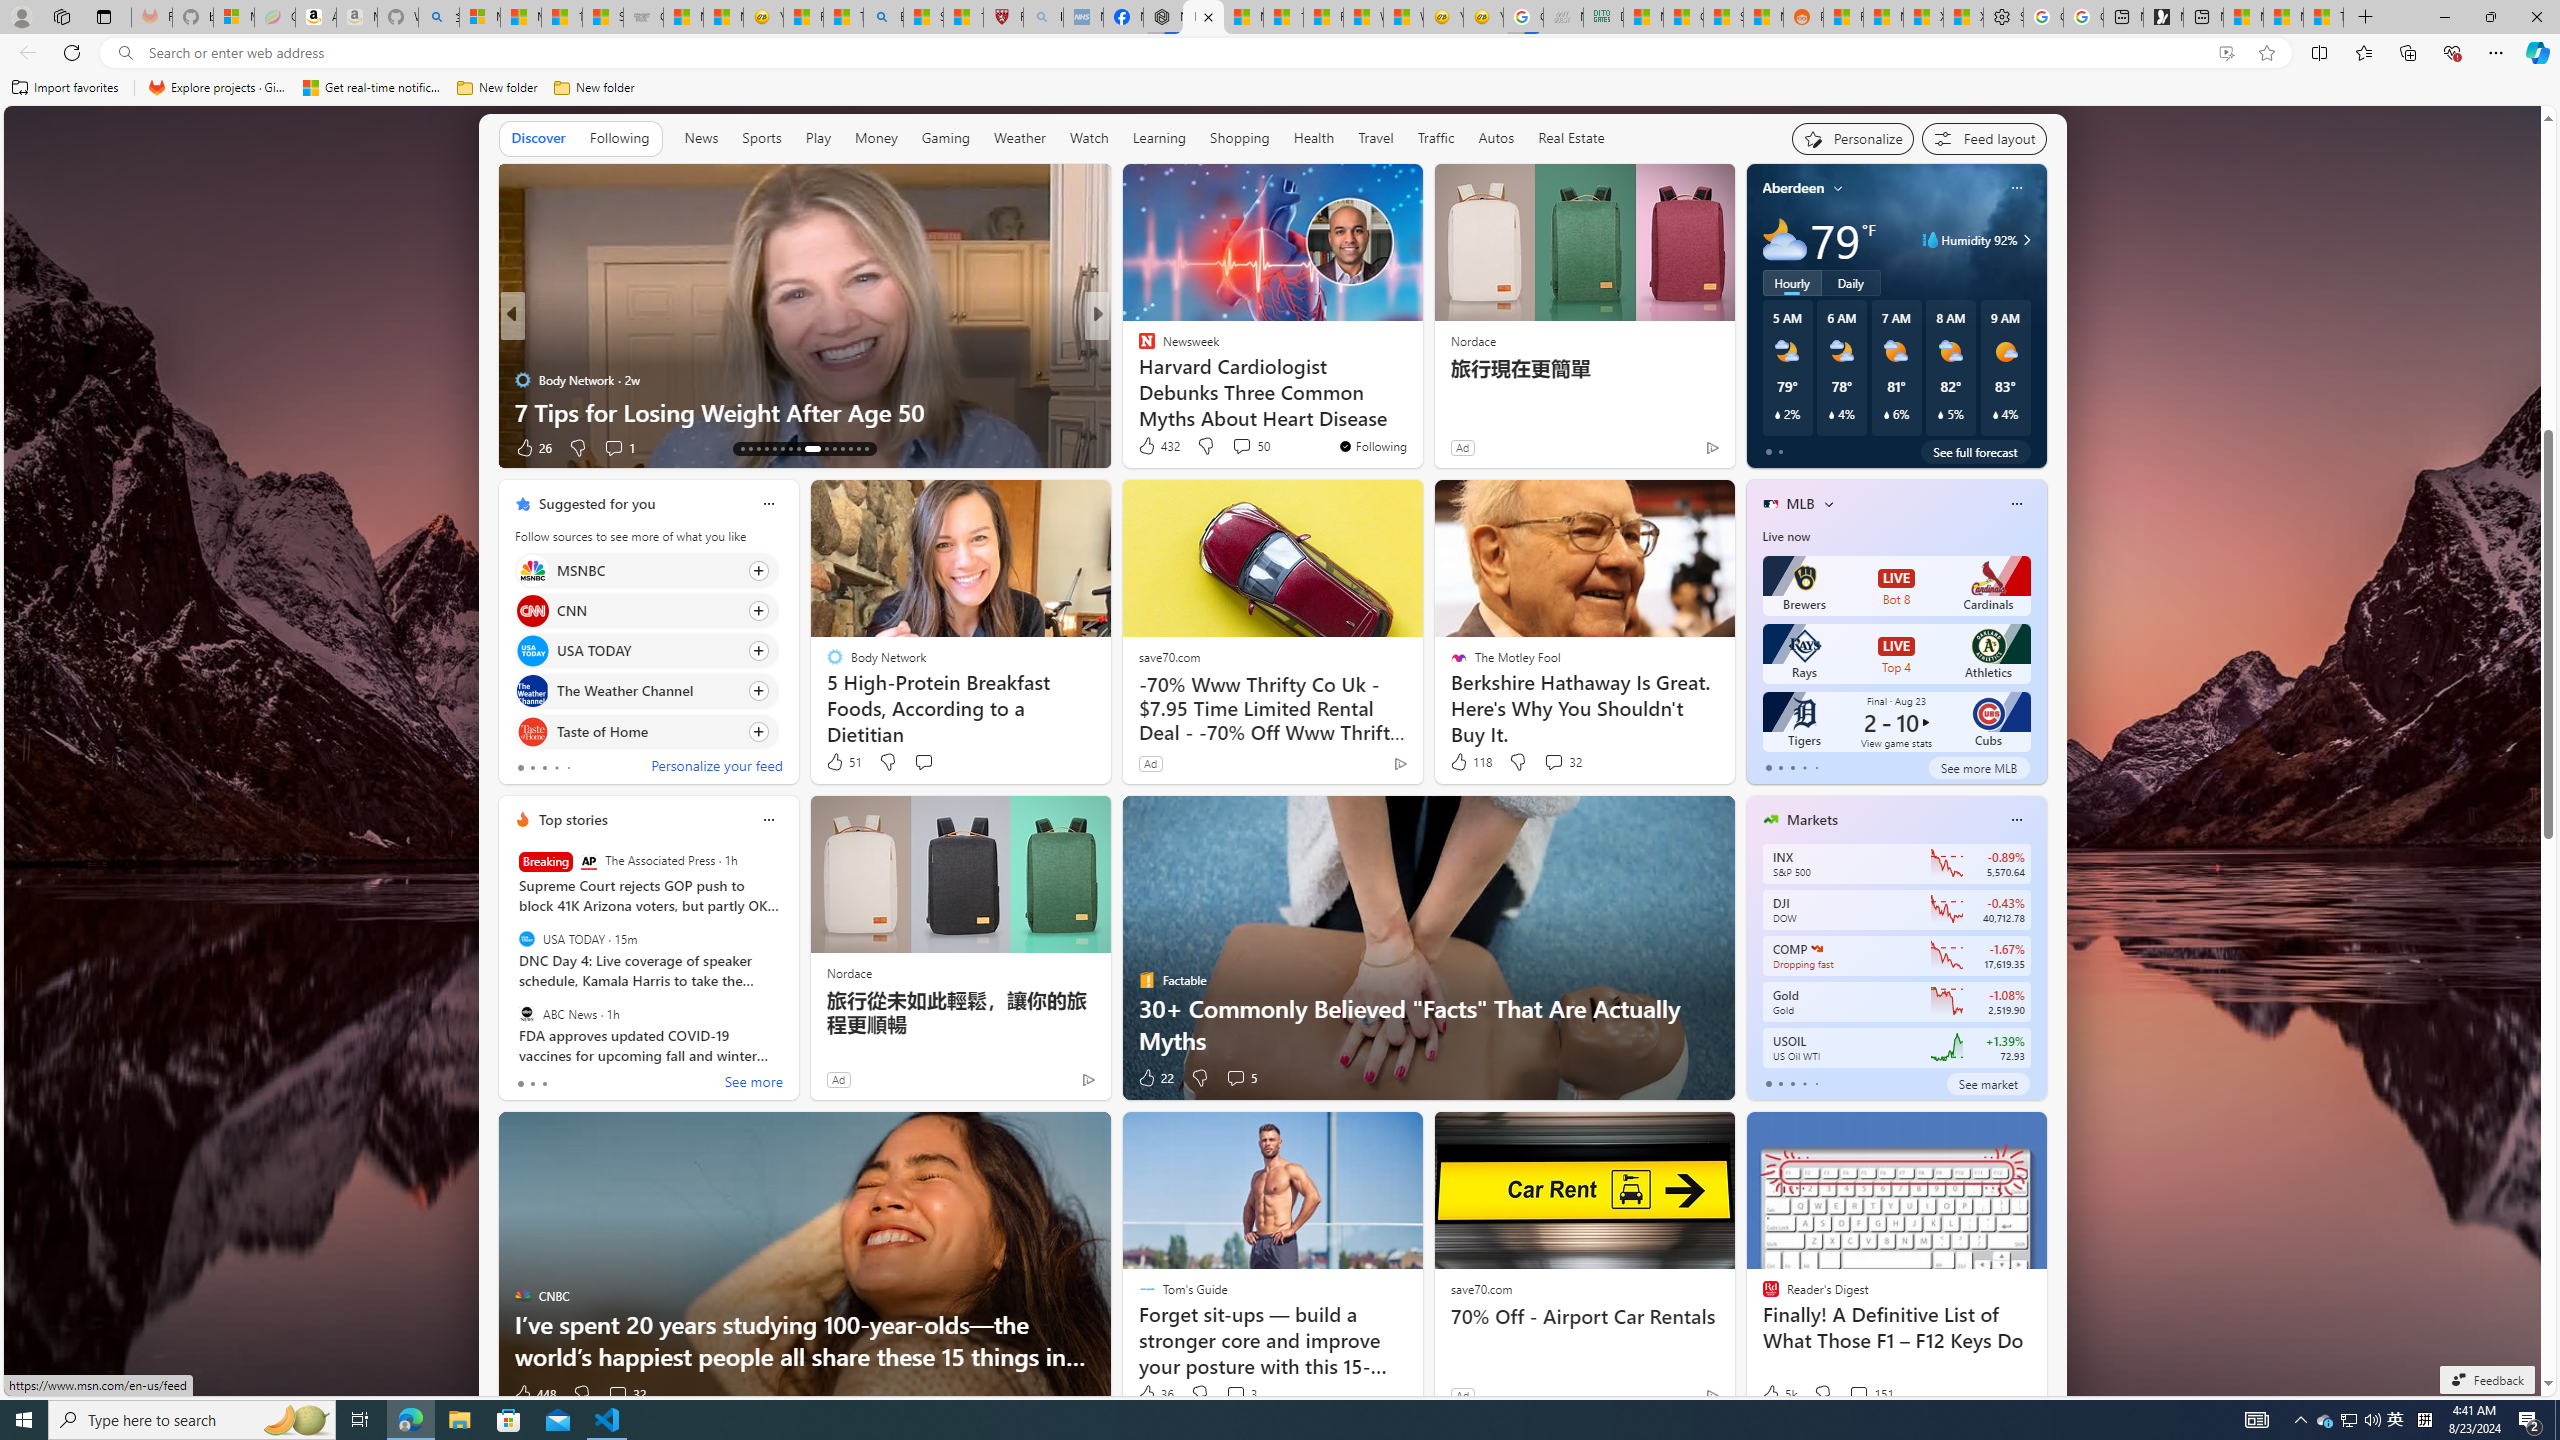 This screenshot has width=2560, height=1440. What do you see at coordinates (766, 449) in the screenshot?
I see `AutomationID: tab-69` at bounding box center [766, 449].